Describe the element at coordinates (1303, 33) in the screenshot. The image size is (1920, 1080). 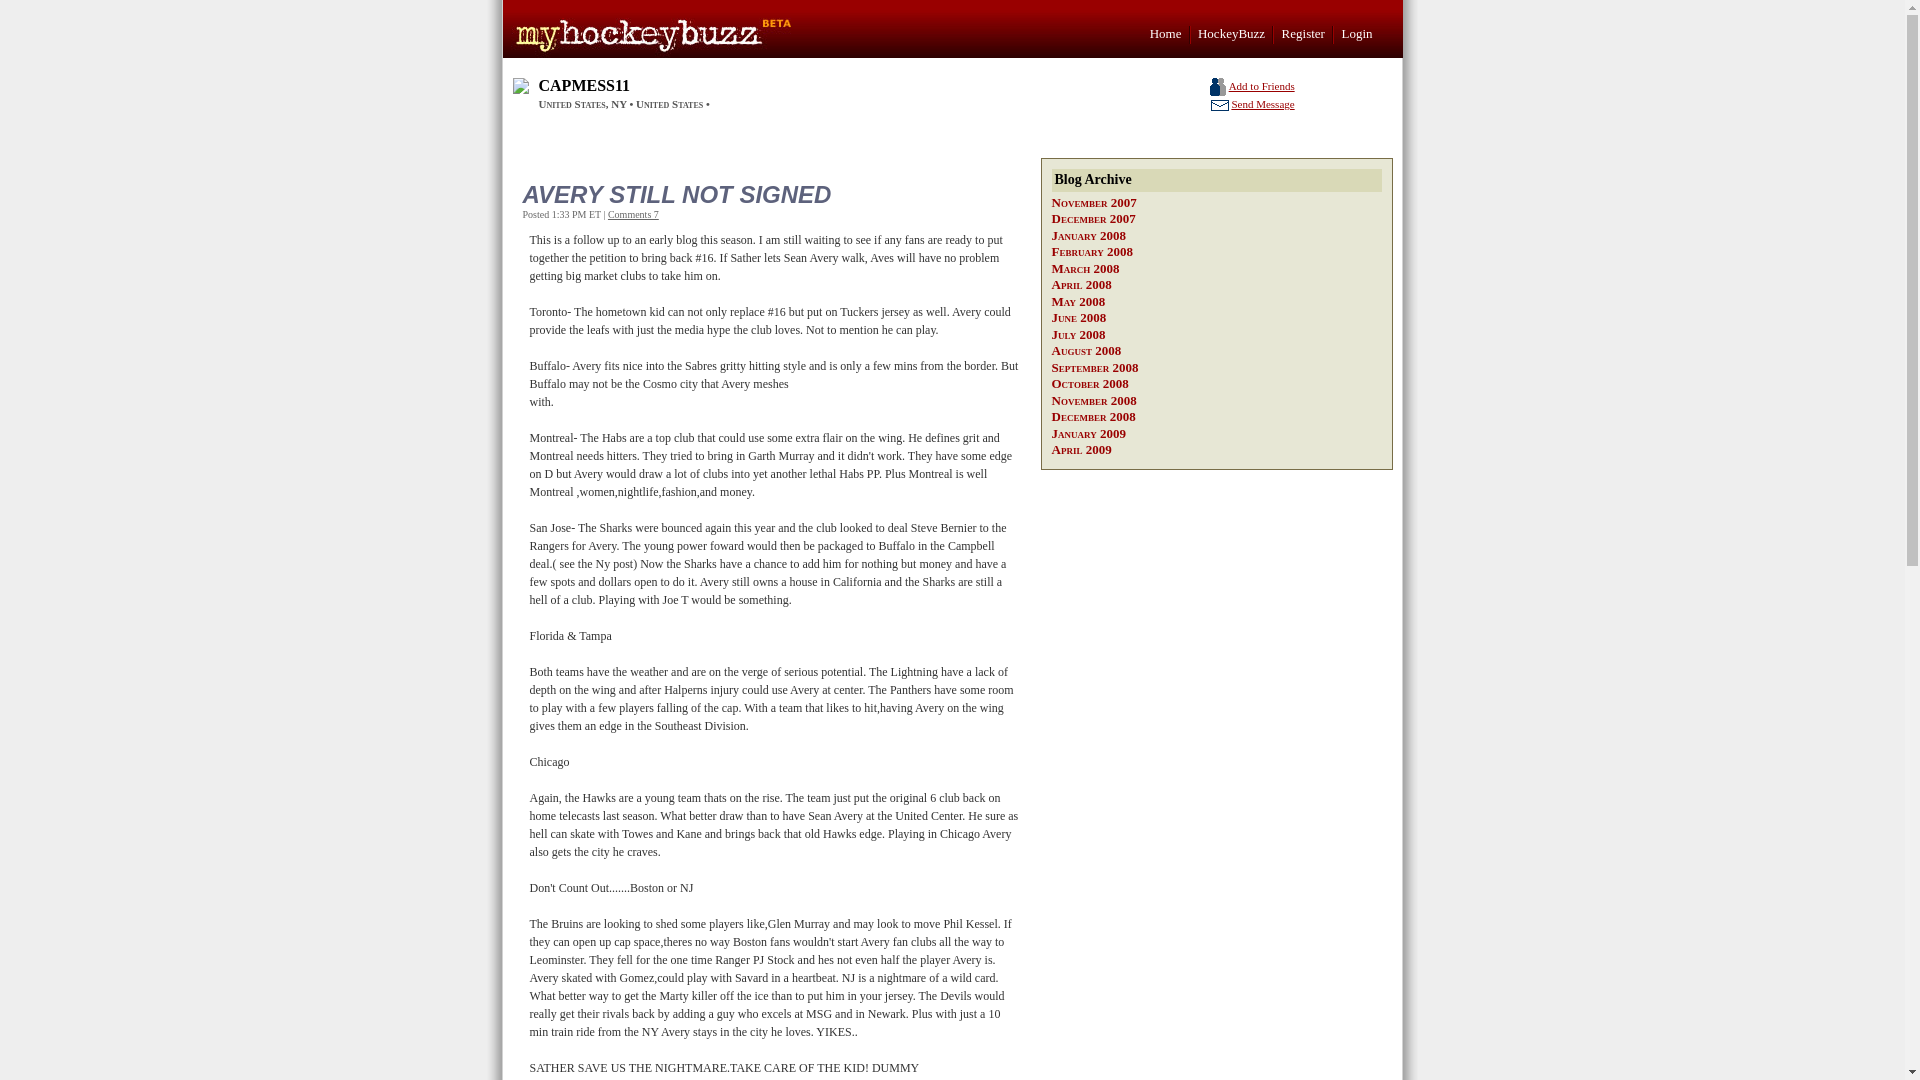
I see `Register` at that location.